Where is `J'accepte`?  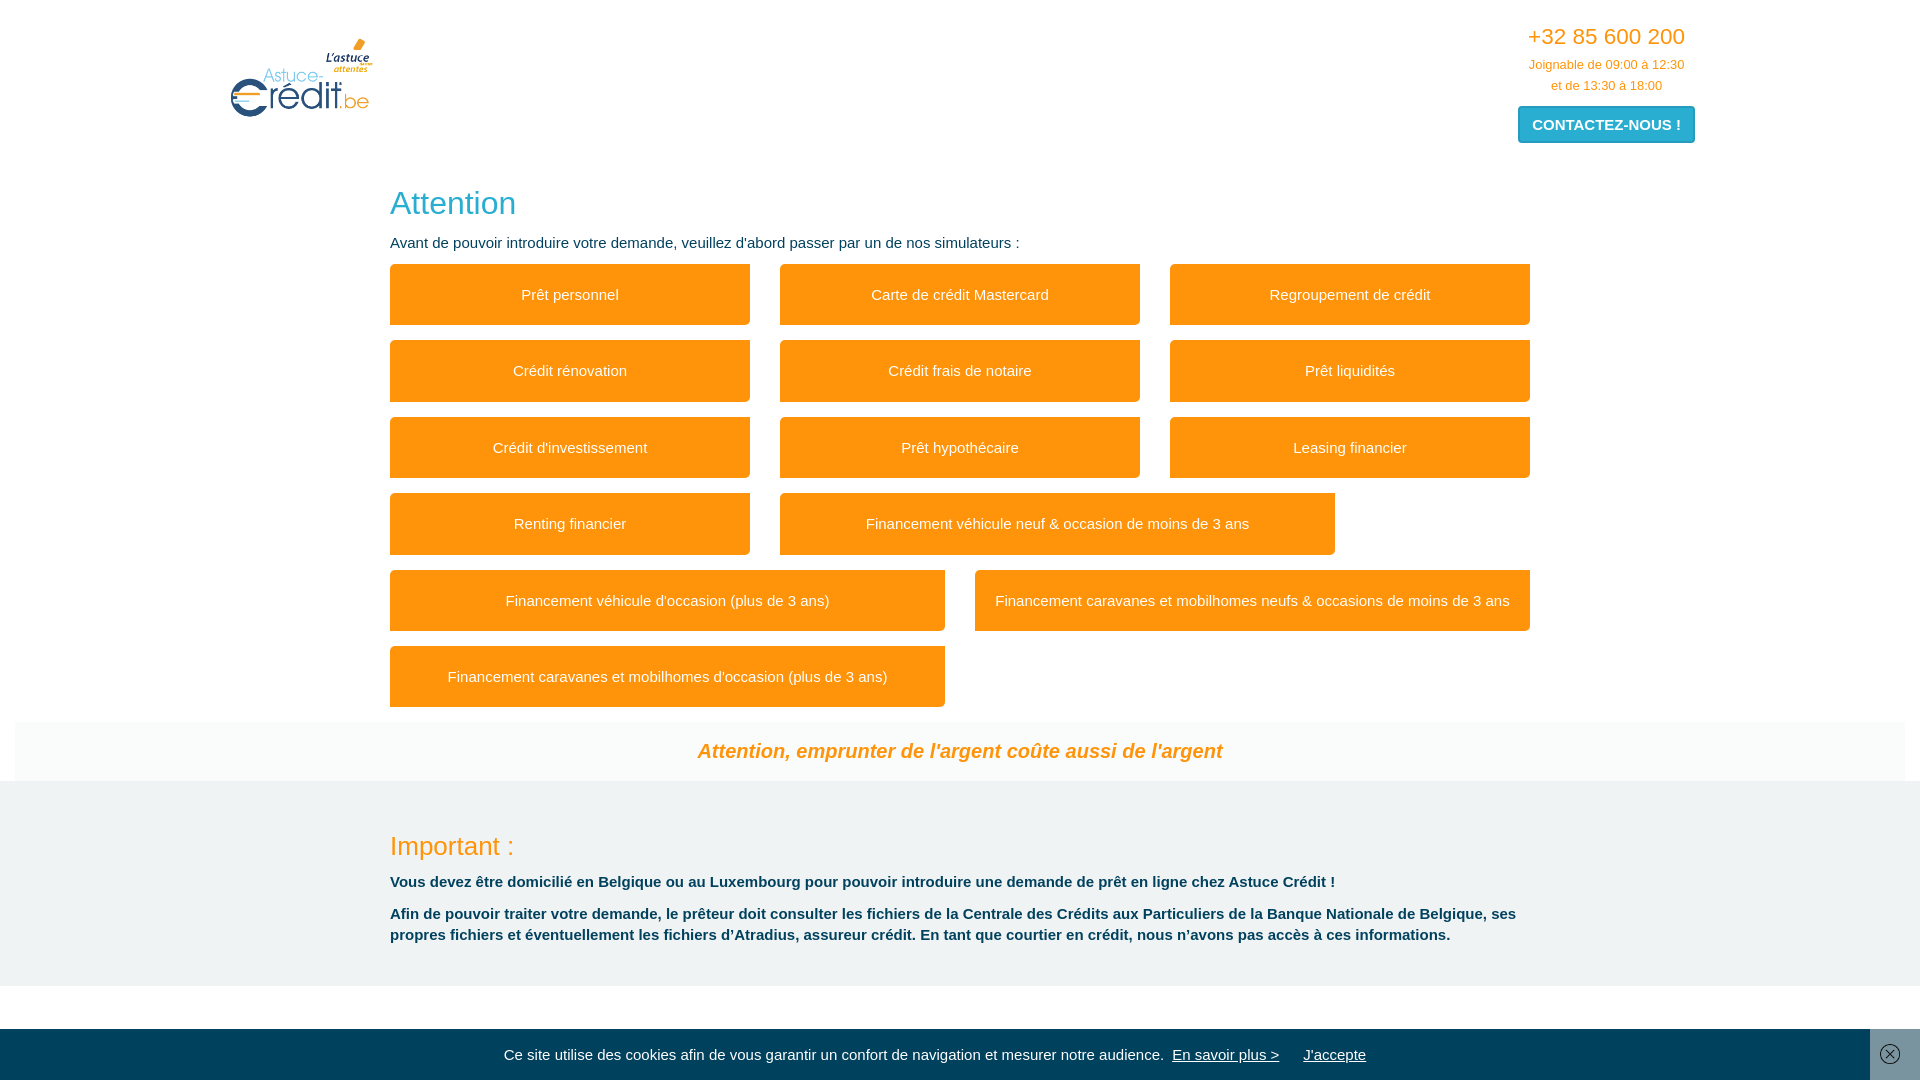 J'accepte is located at coordinates (1334, 1054).